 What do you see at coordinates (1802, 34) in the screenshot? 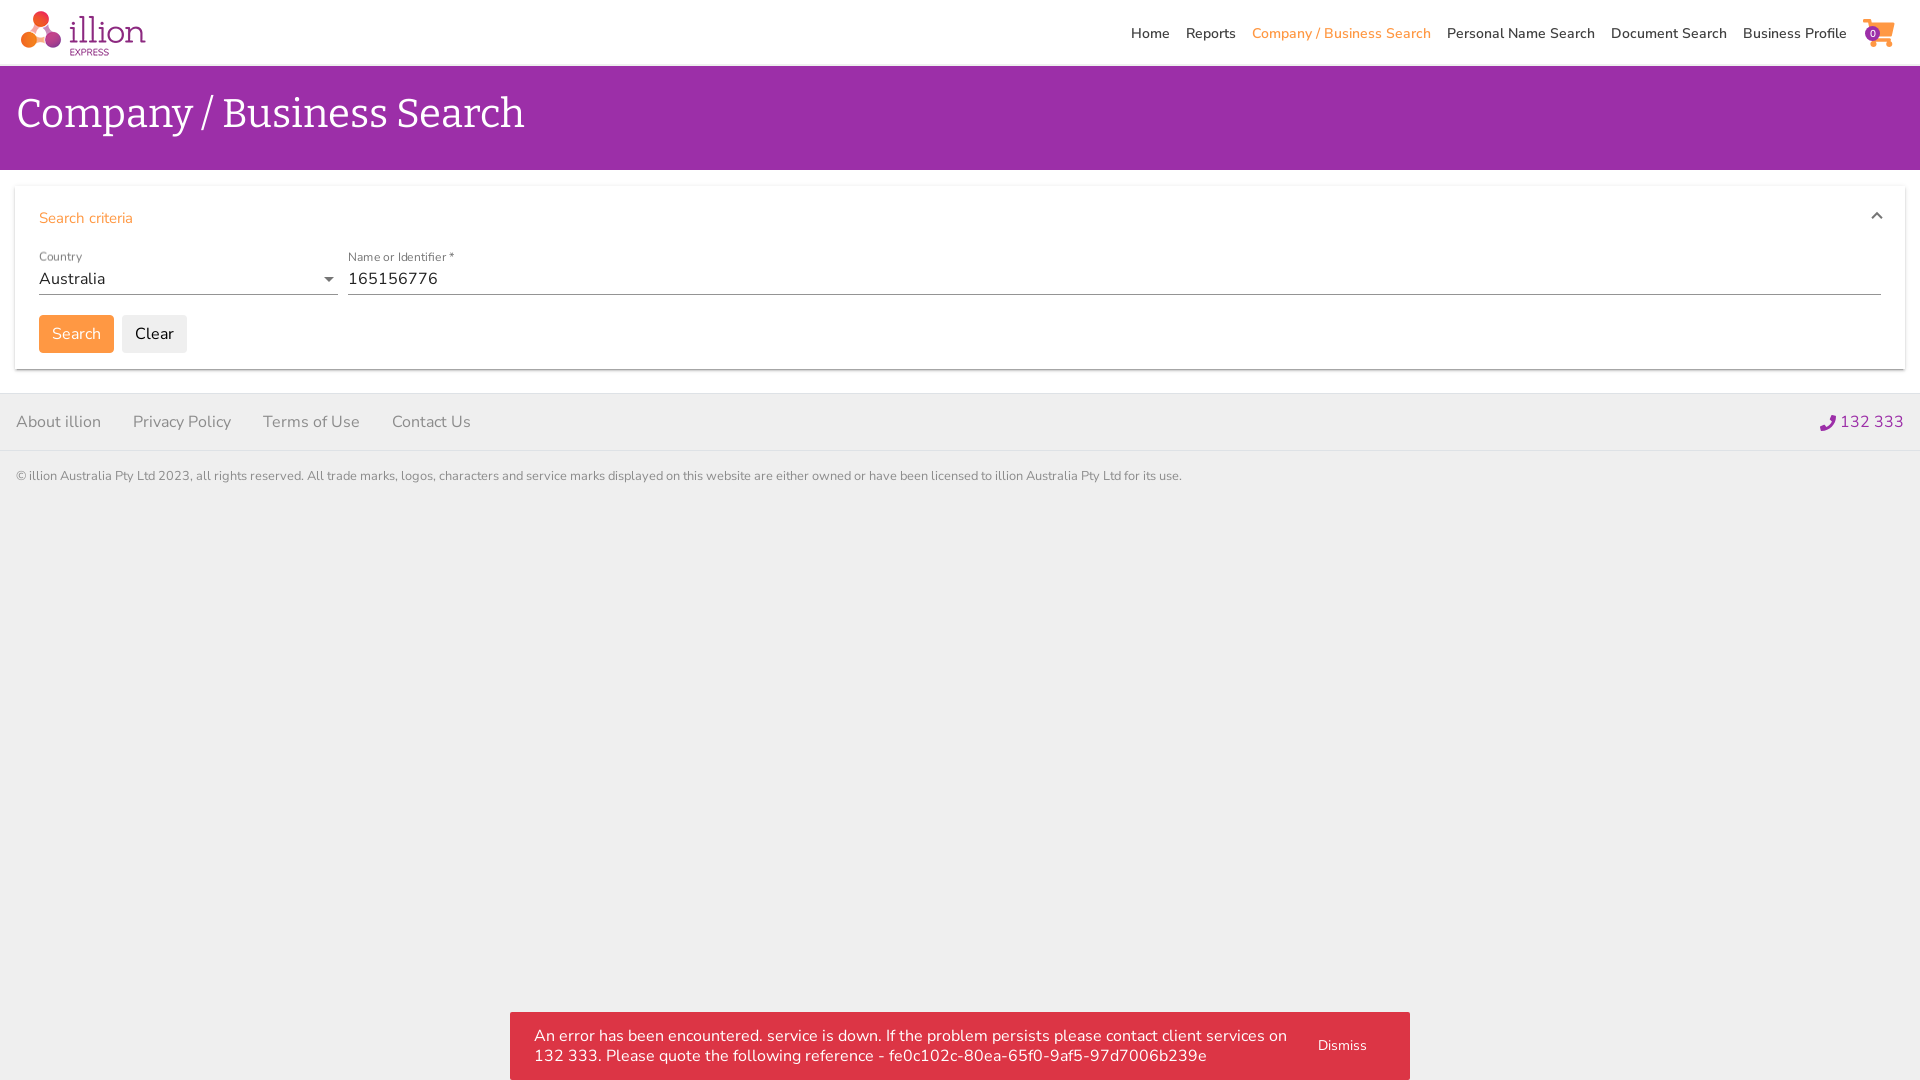
I see `Business Profile` at bounding box center [1802, 34].